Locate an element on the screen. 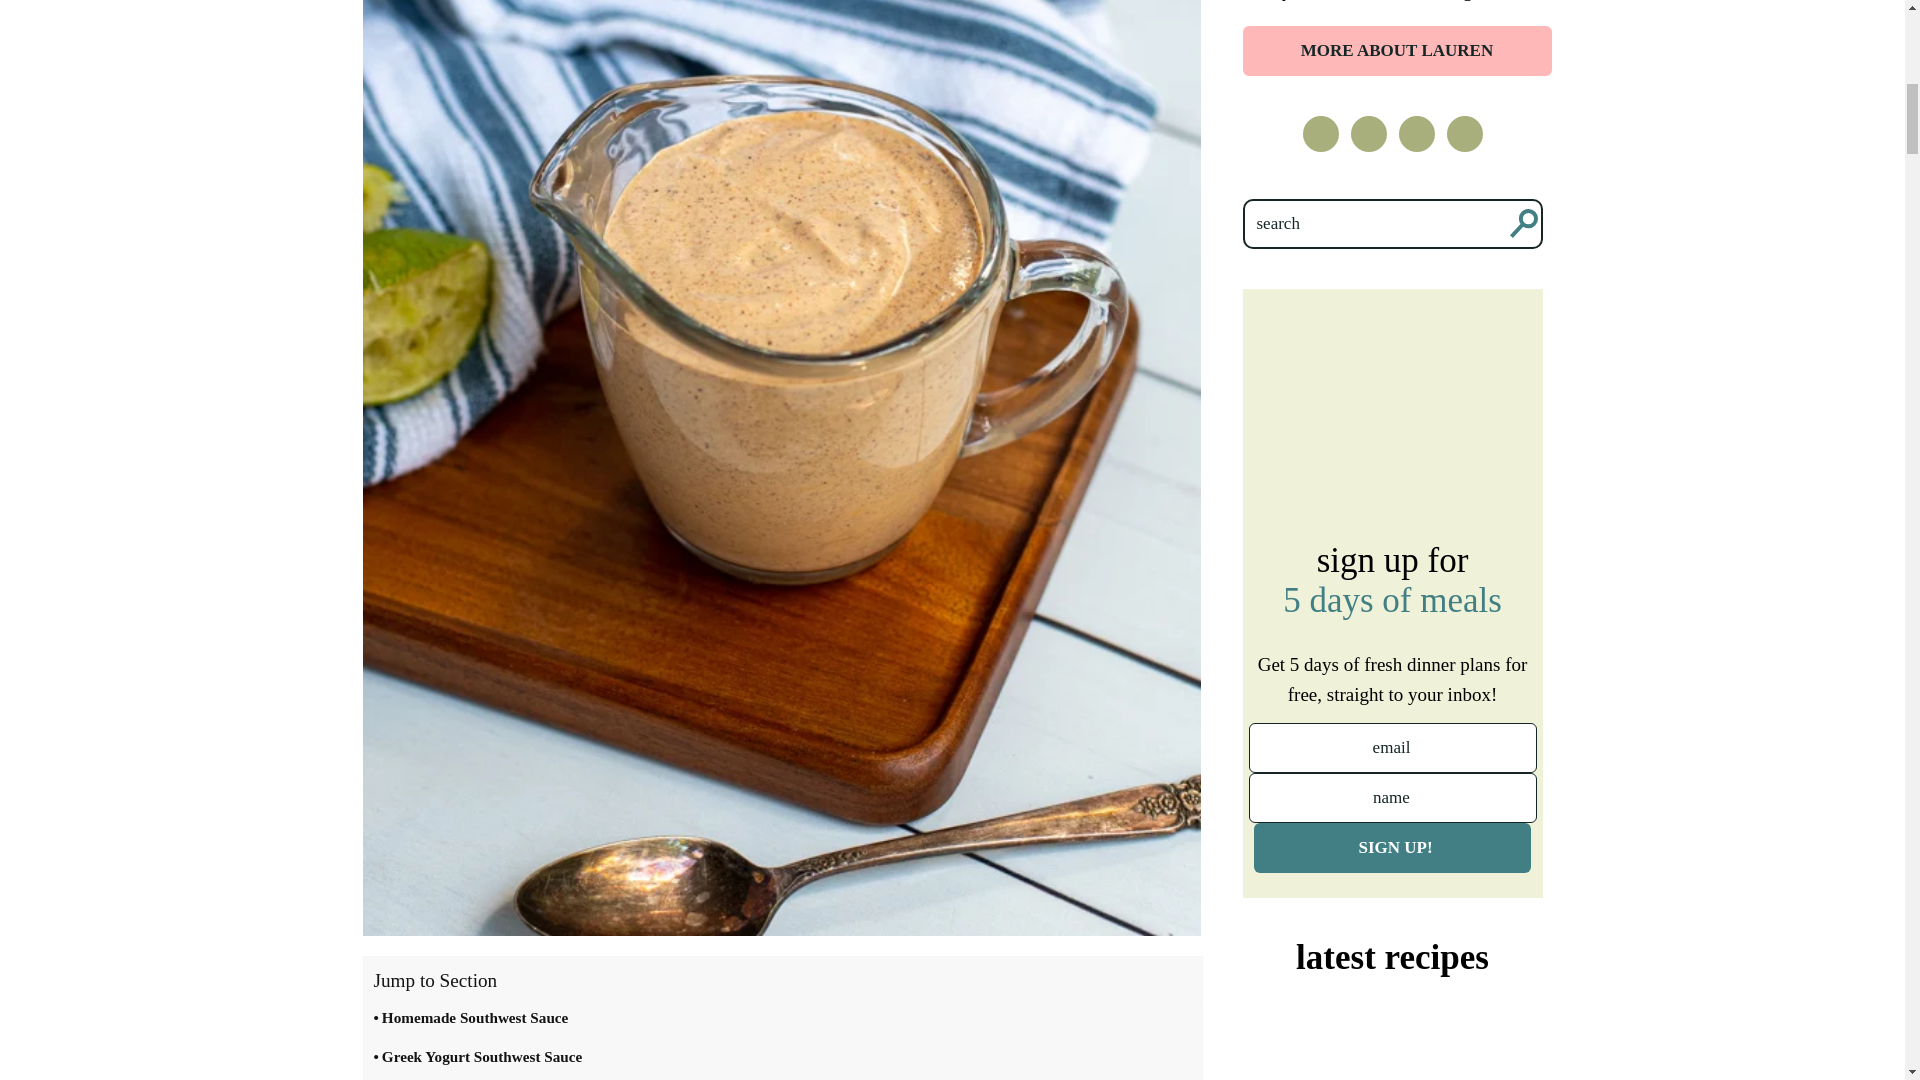  Greek Yogurt Southwest Sauce is located at coordinates (478, 1062).